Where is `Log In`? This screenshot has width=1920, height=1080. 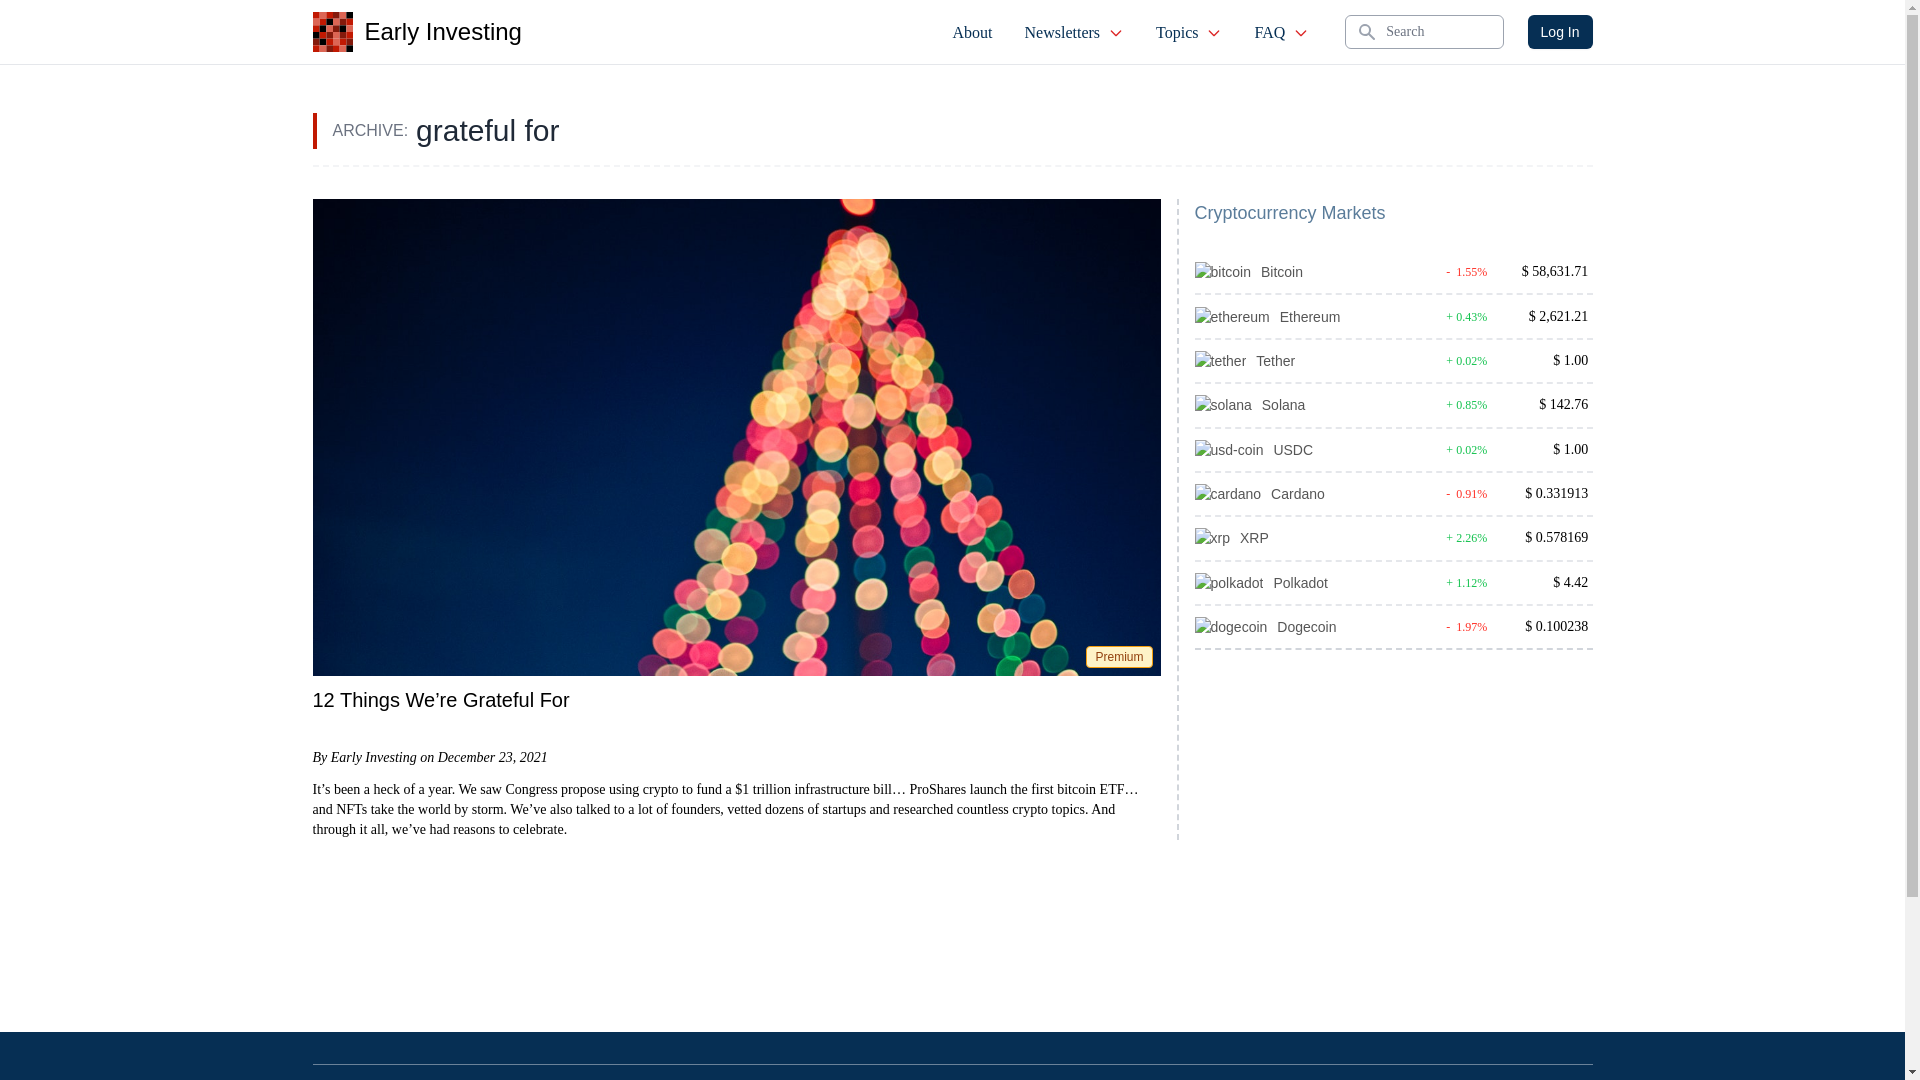 Log In is located at coordinates (1560, 32).